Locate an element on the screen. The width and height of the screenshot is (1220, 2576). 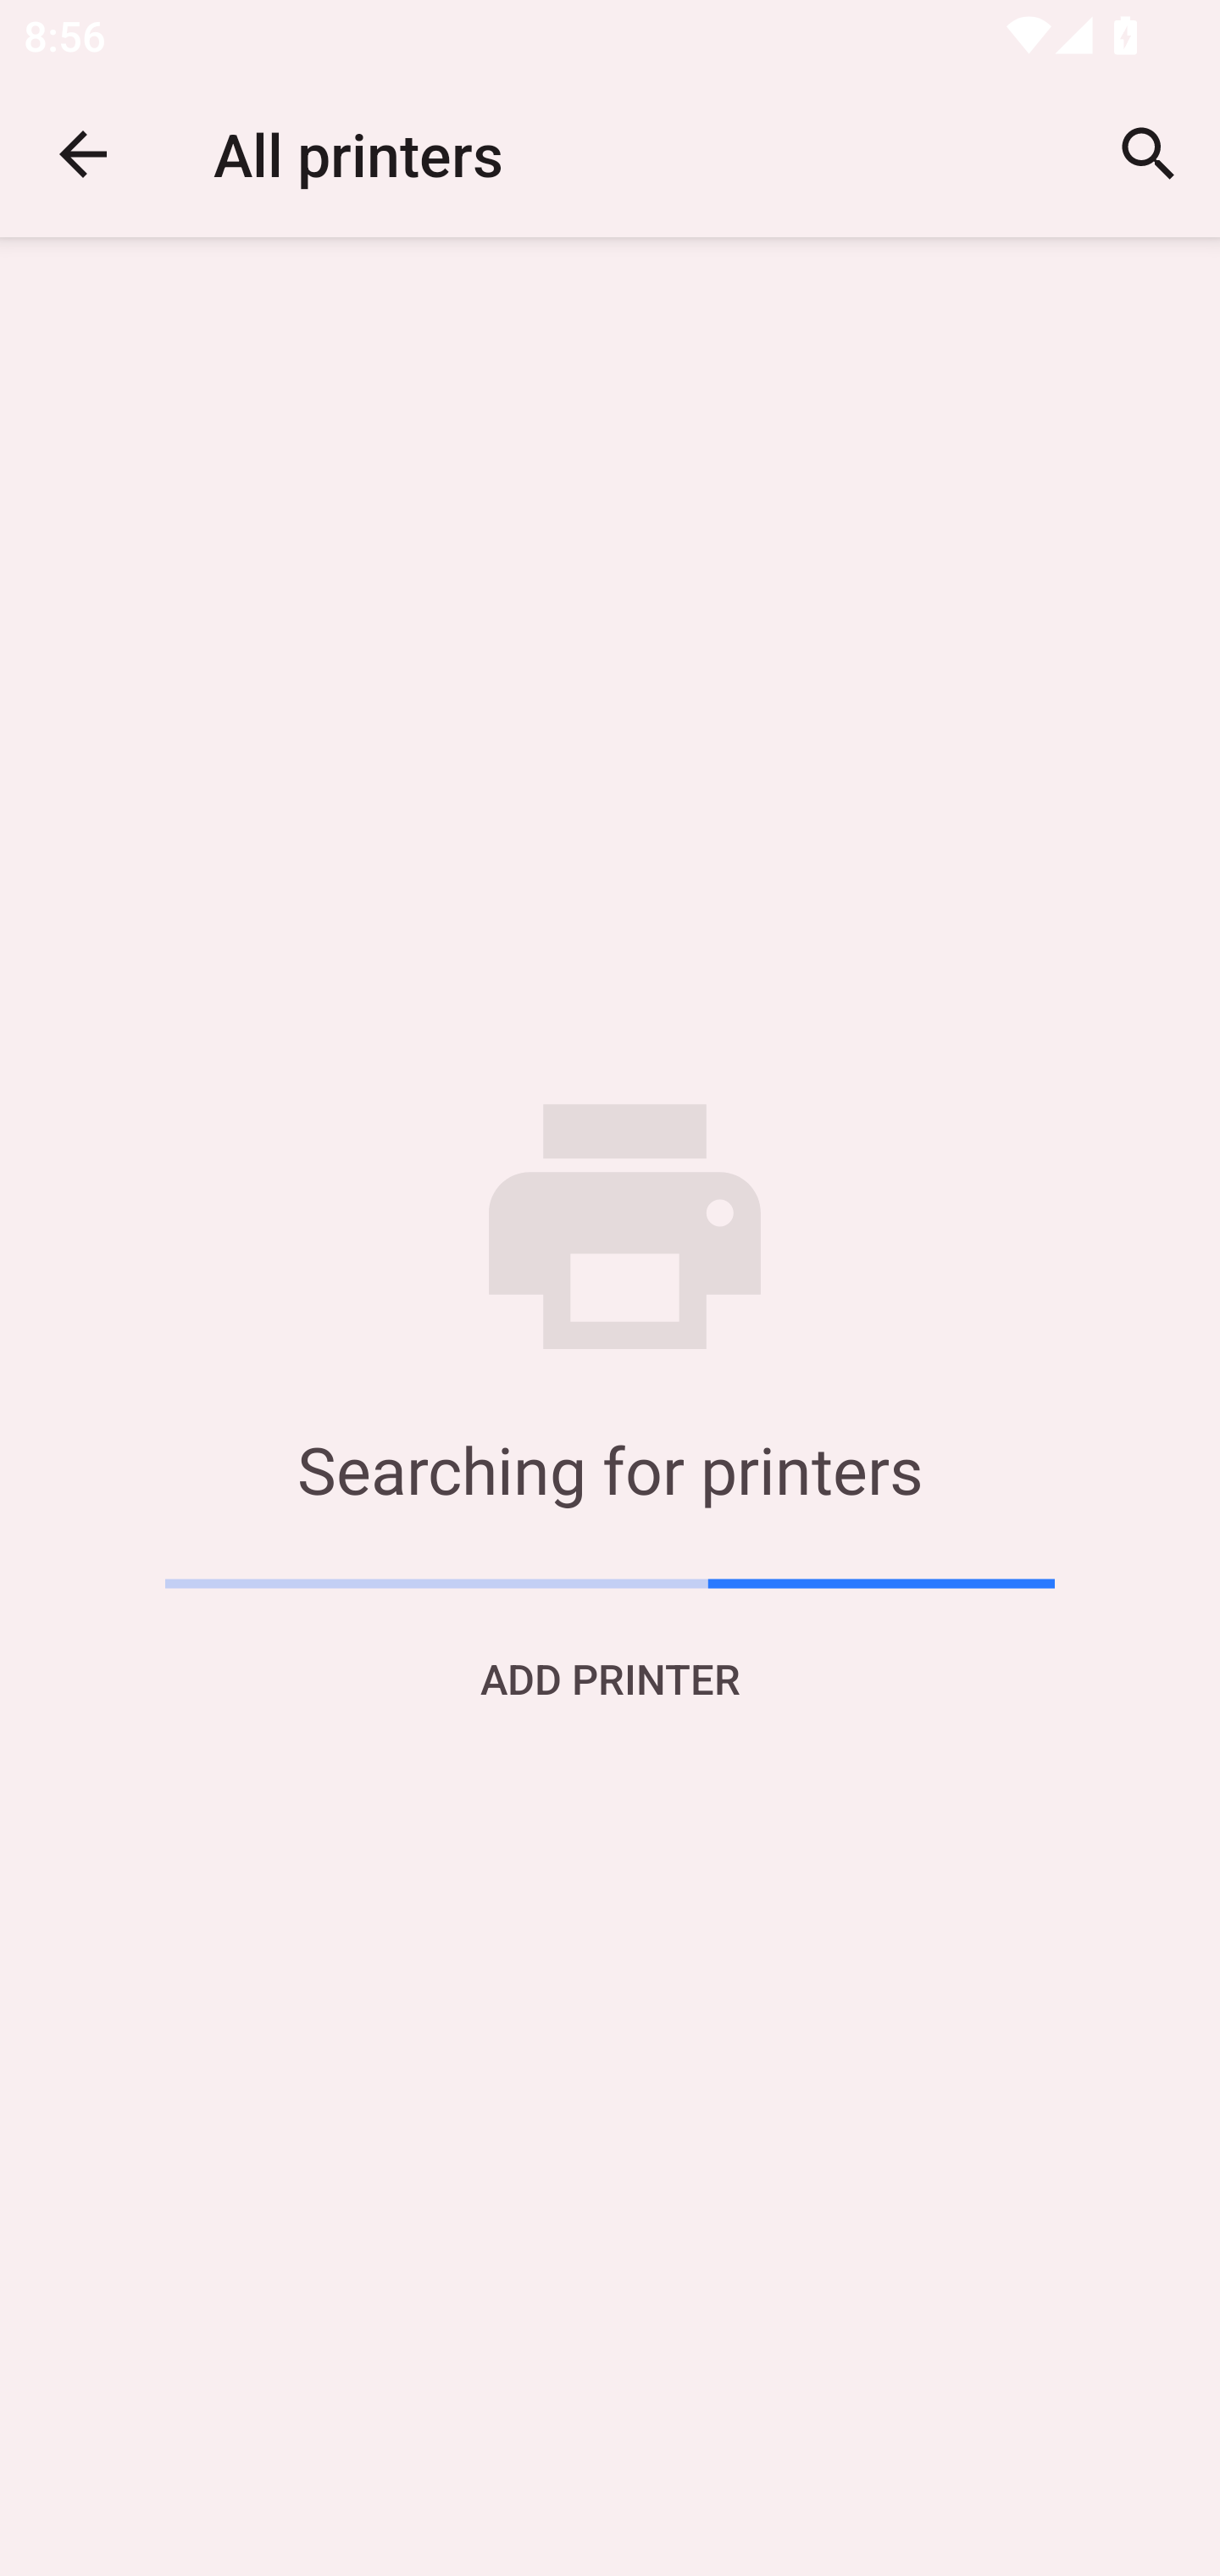
ADD PRINTER is located at coordinates (610, 1678).